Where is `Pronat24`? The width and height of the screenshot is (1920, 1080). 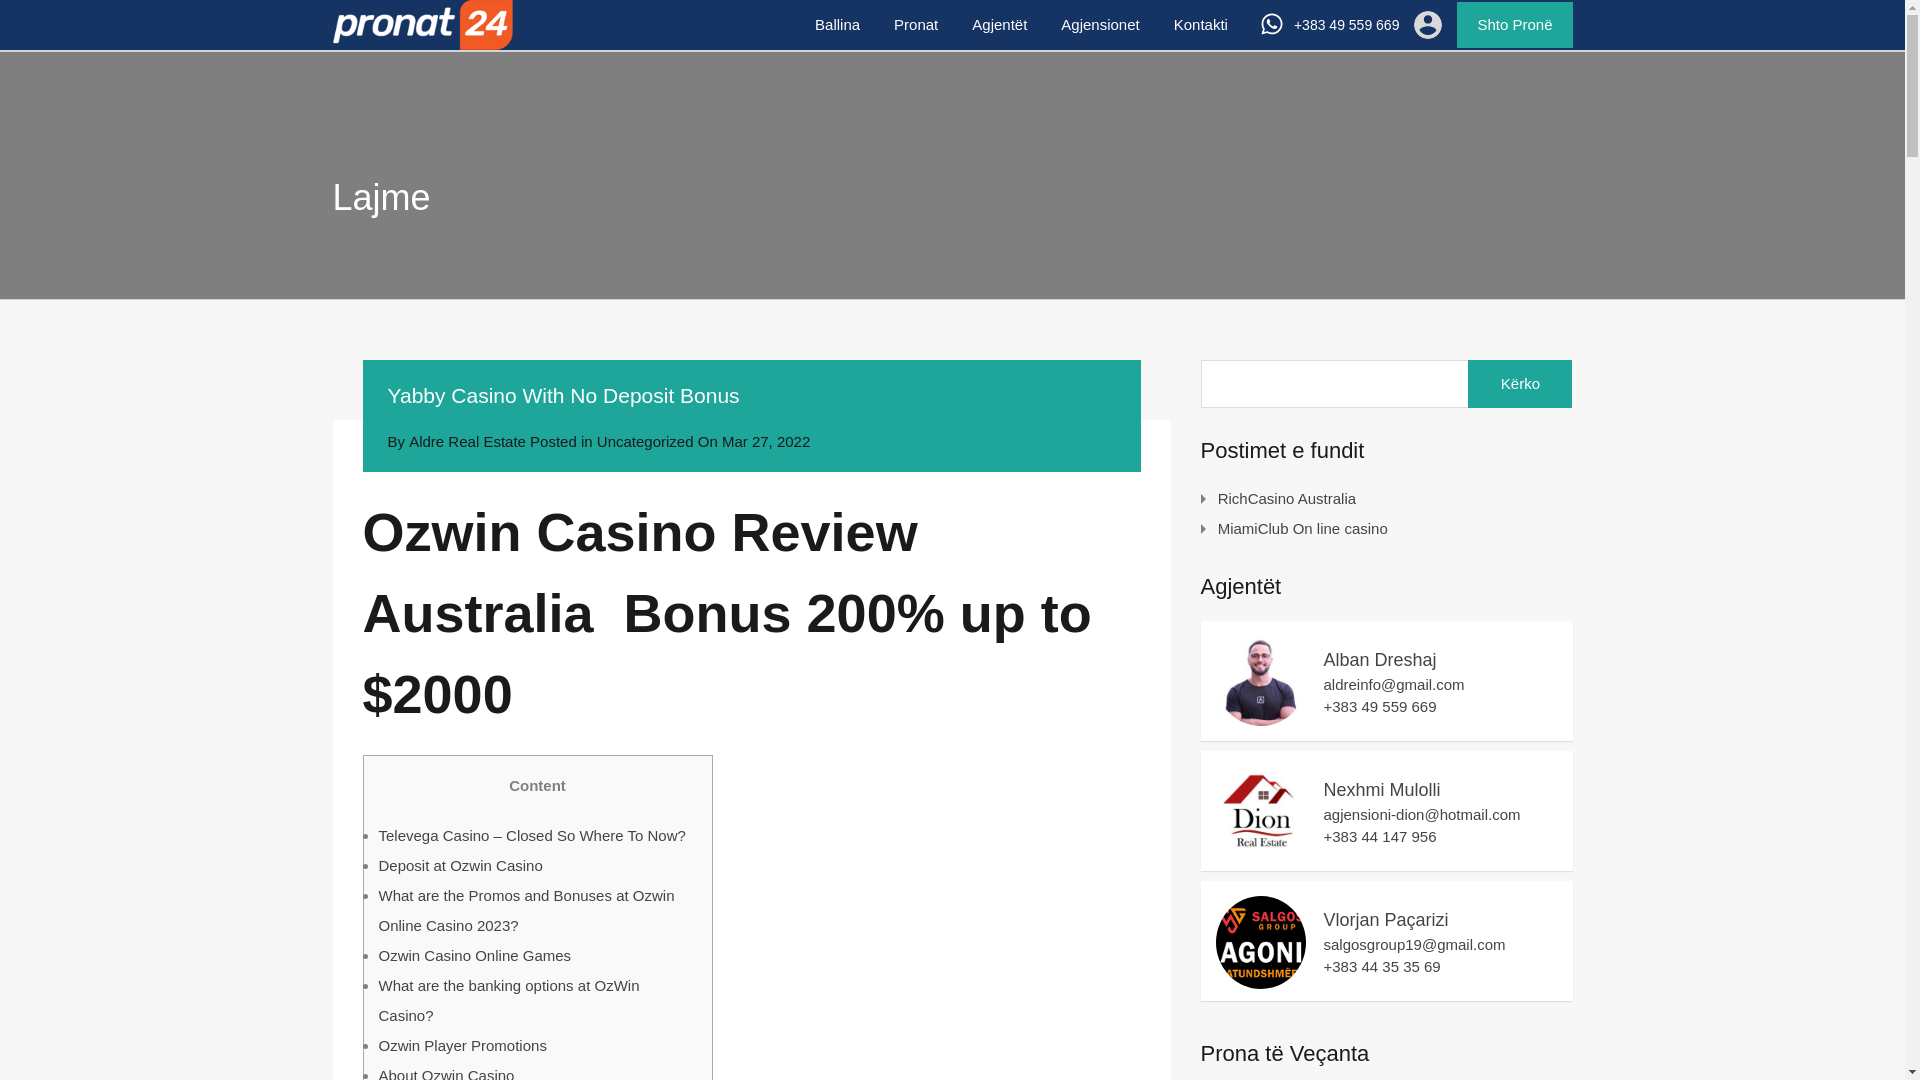 Pronat24 is located at coordinates (422, 40).